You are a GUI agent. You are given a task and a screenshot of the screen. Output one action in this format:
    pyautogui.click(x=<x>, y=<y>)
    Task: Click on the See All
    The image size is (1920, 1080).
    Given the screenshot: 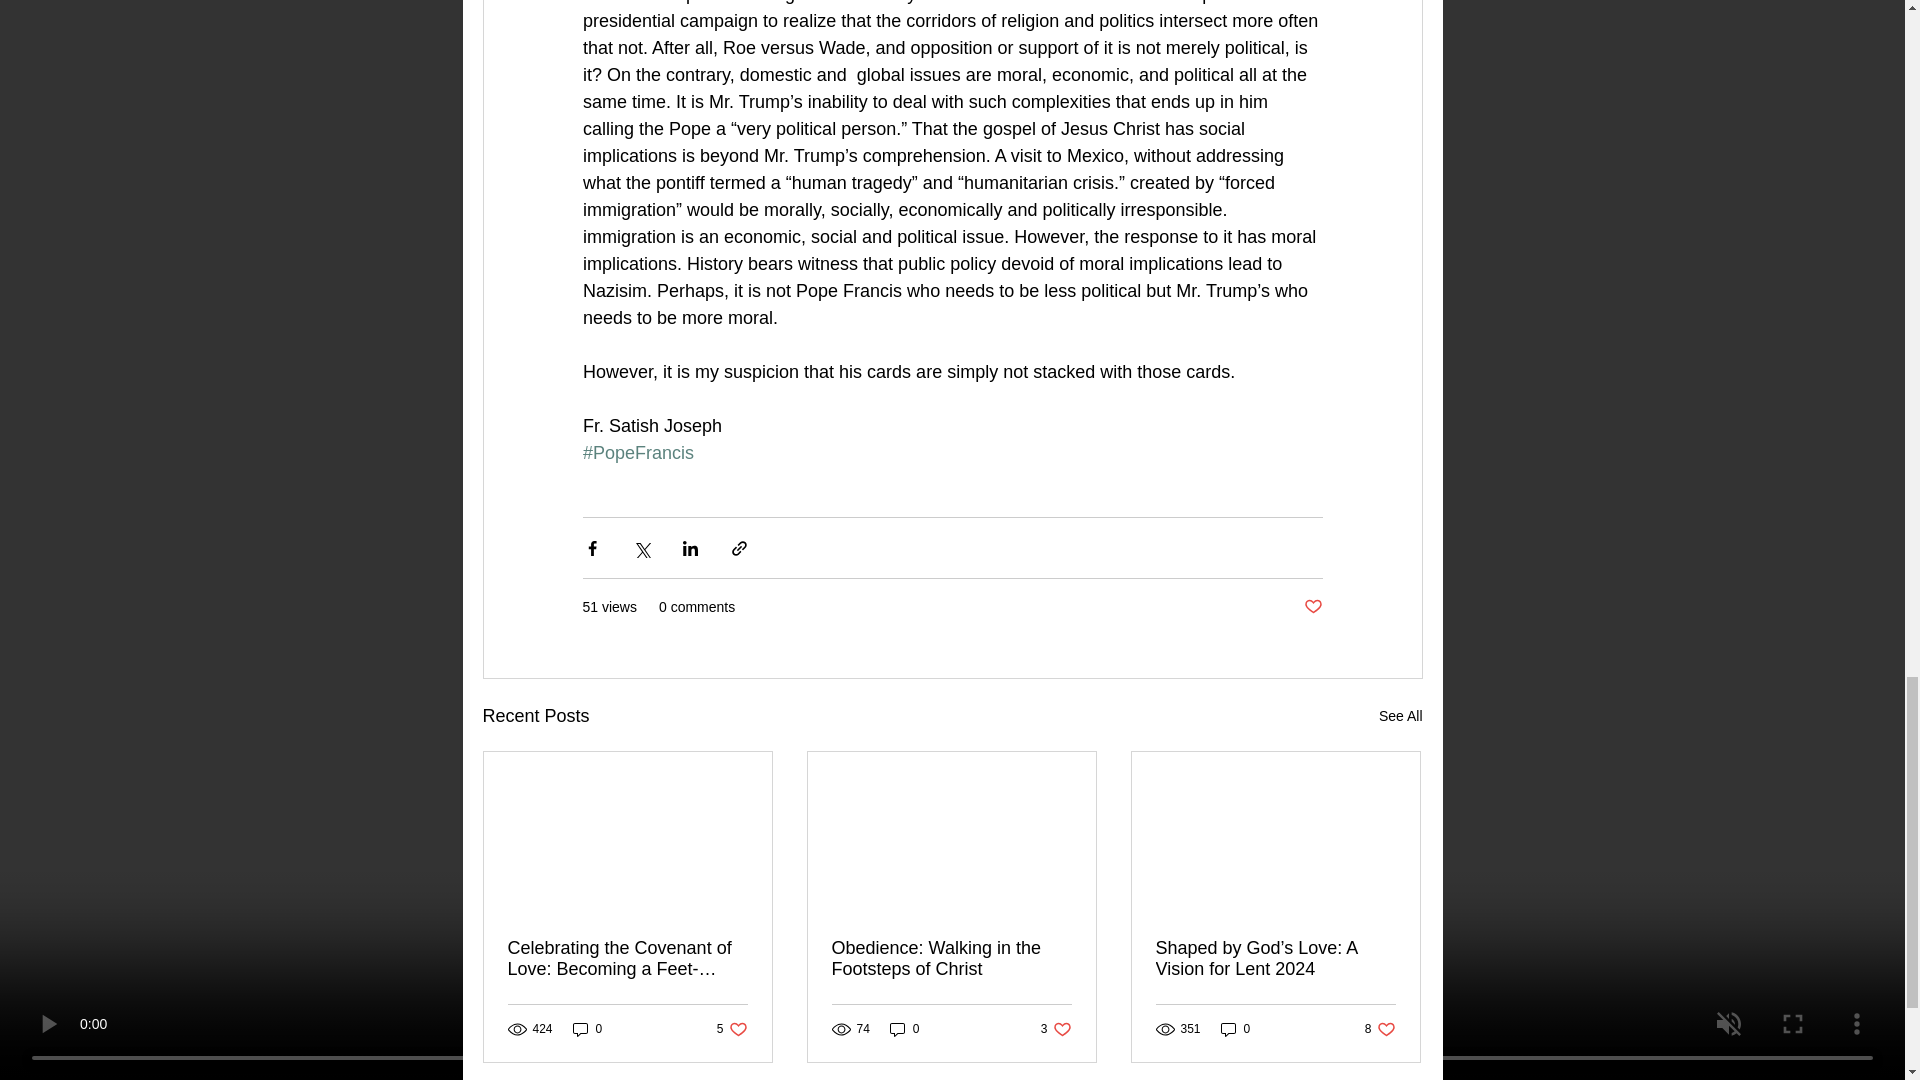 What is the action you would take?
    pyautogui.click(x=951, y=958)
    